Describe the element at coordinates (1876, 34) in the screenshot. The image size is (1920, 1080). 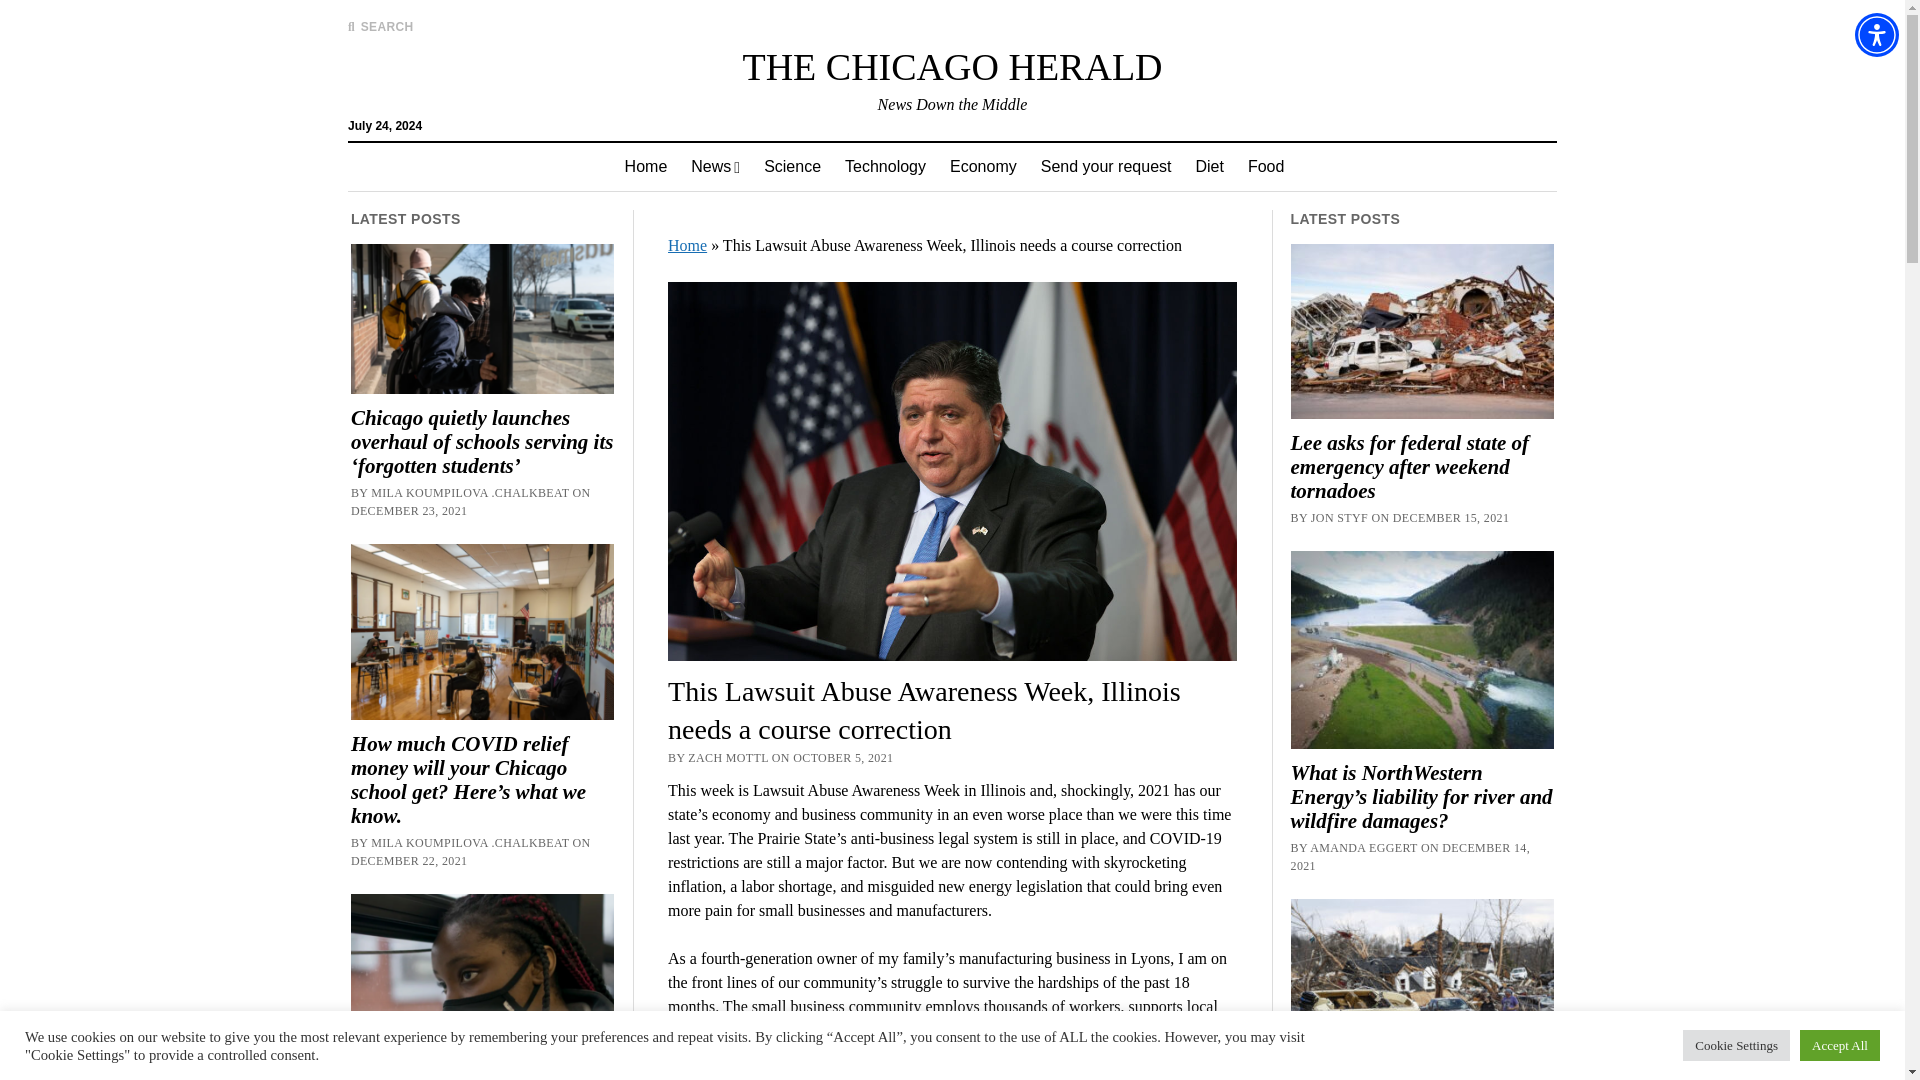
I see `Accessibility Menu` at that location.